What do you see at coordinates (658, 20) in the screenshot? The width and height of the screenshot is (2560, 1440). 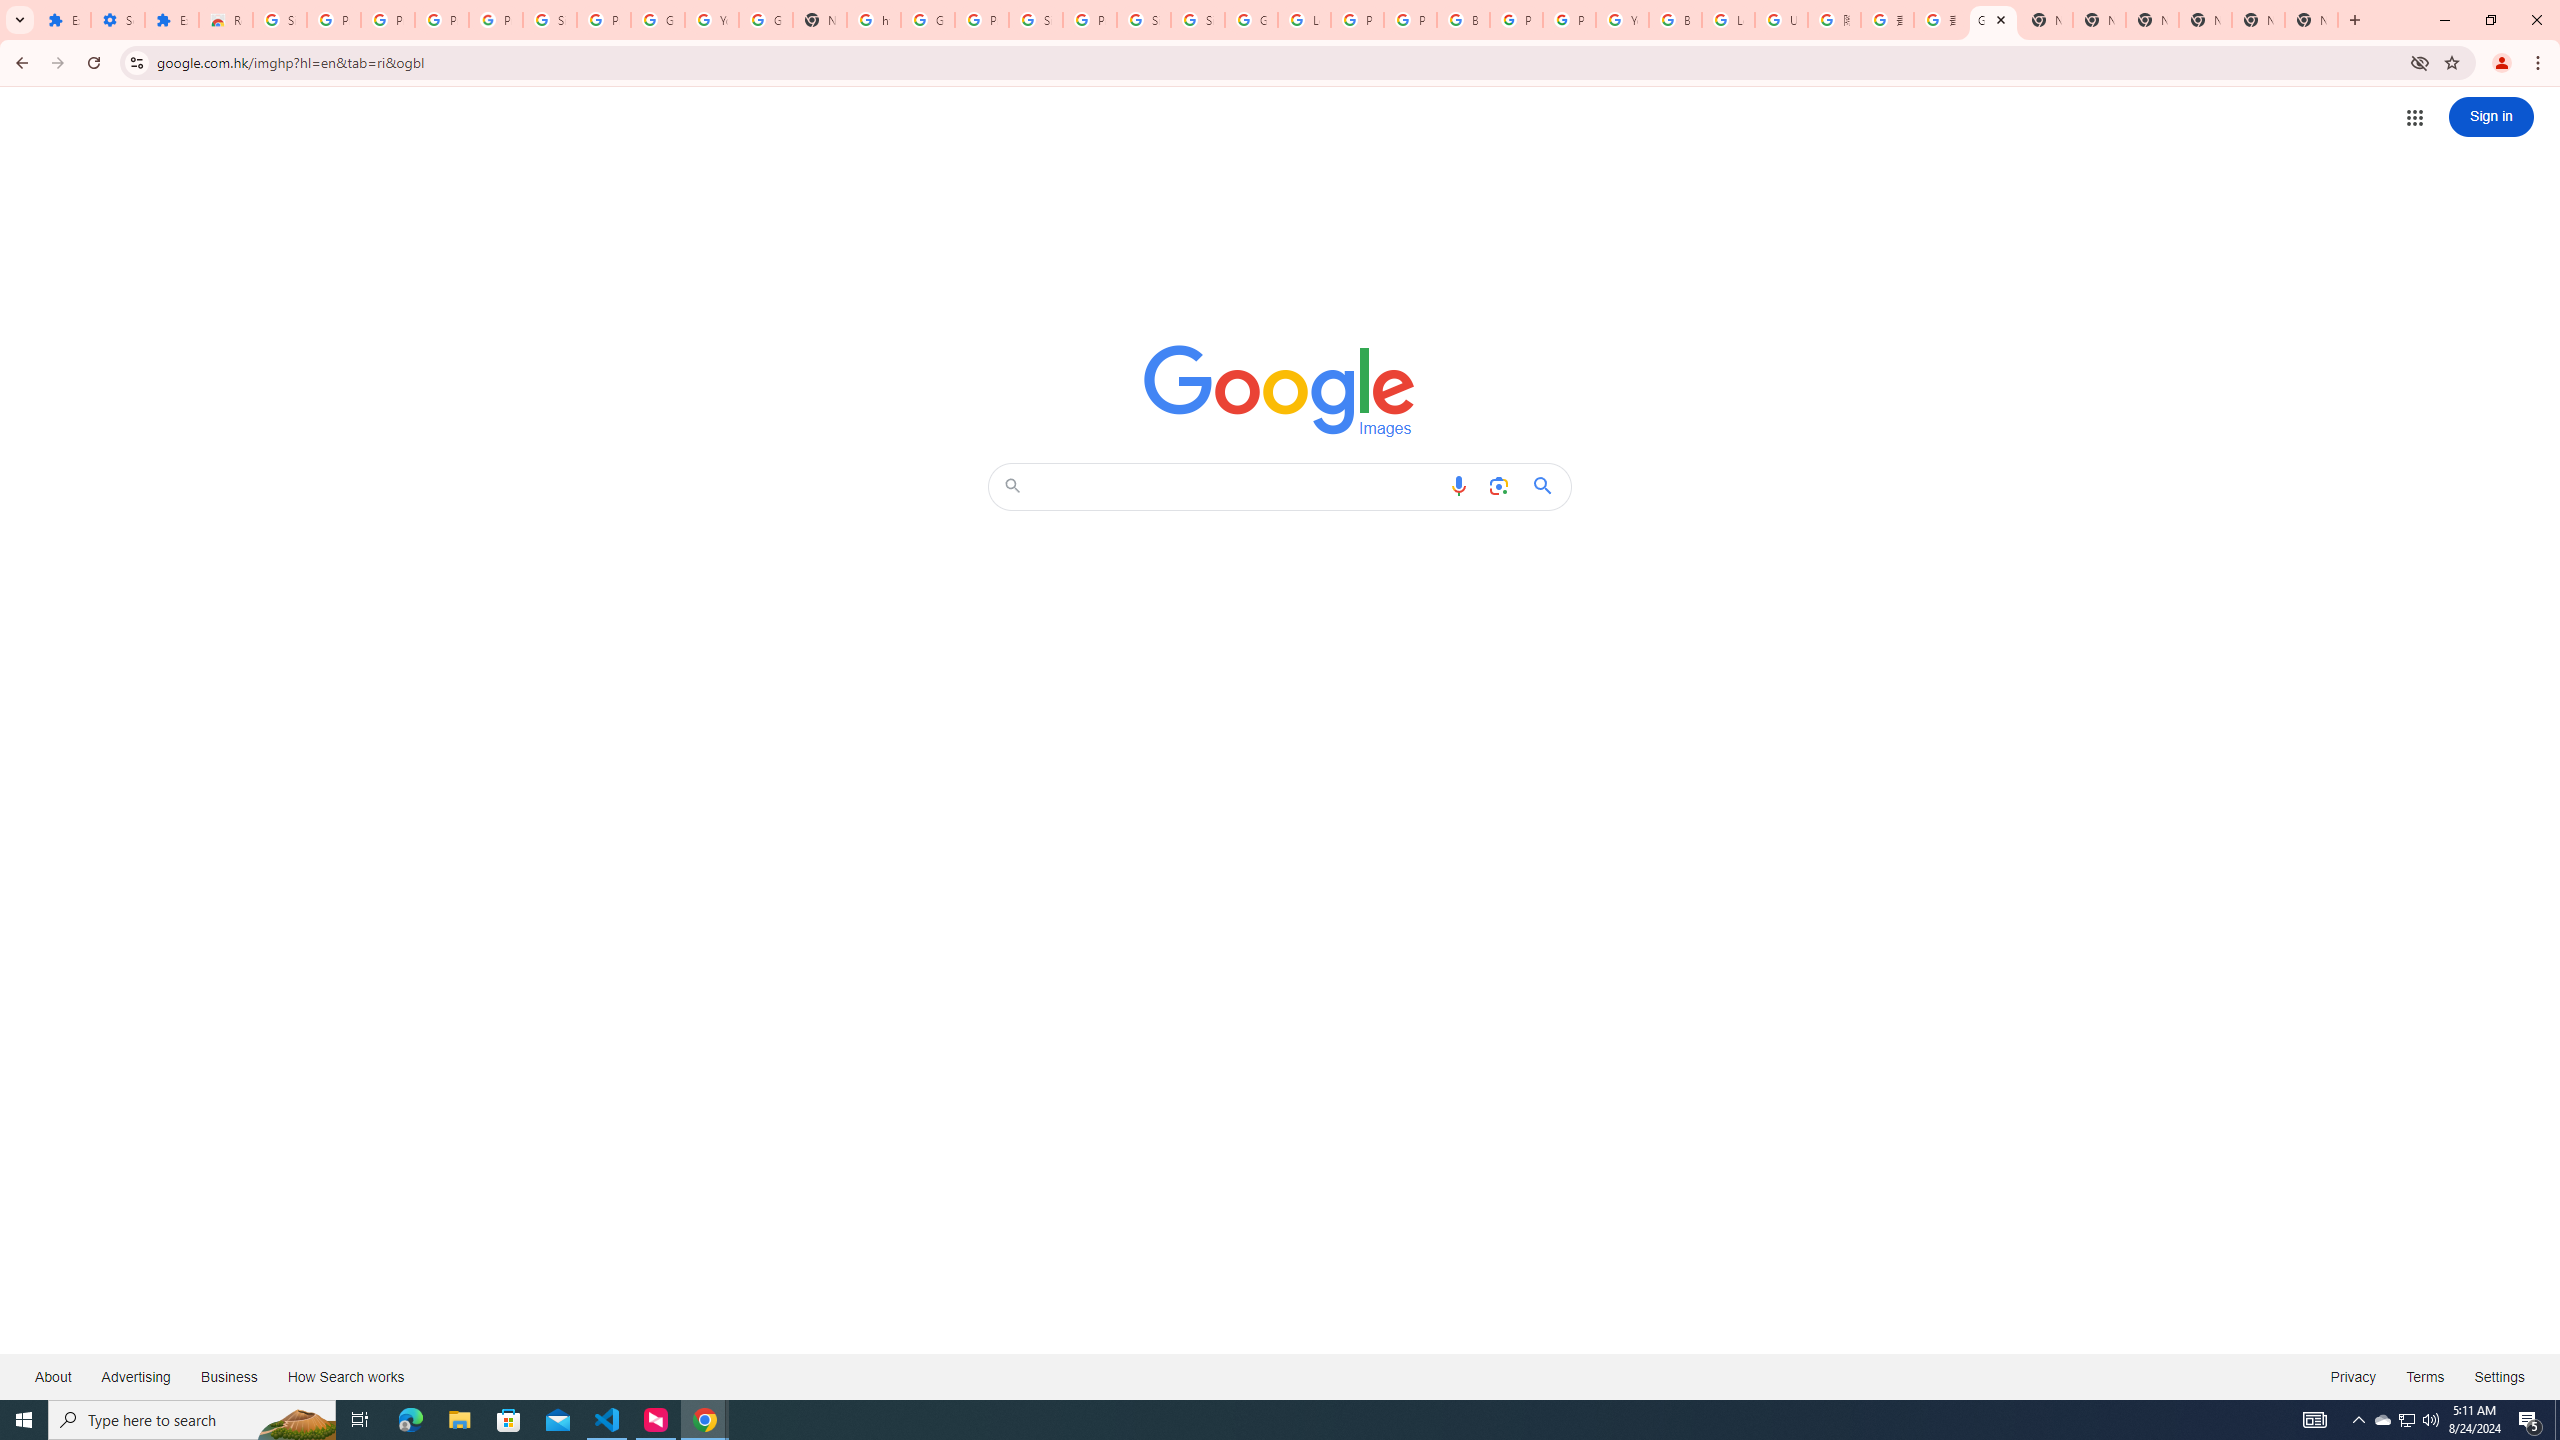 I see `Google Account` at bounding box center [658, 20].